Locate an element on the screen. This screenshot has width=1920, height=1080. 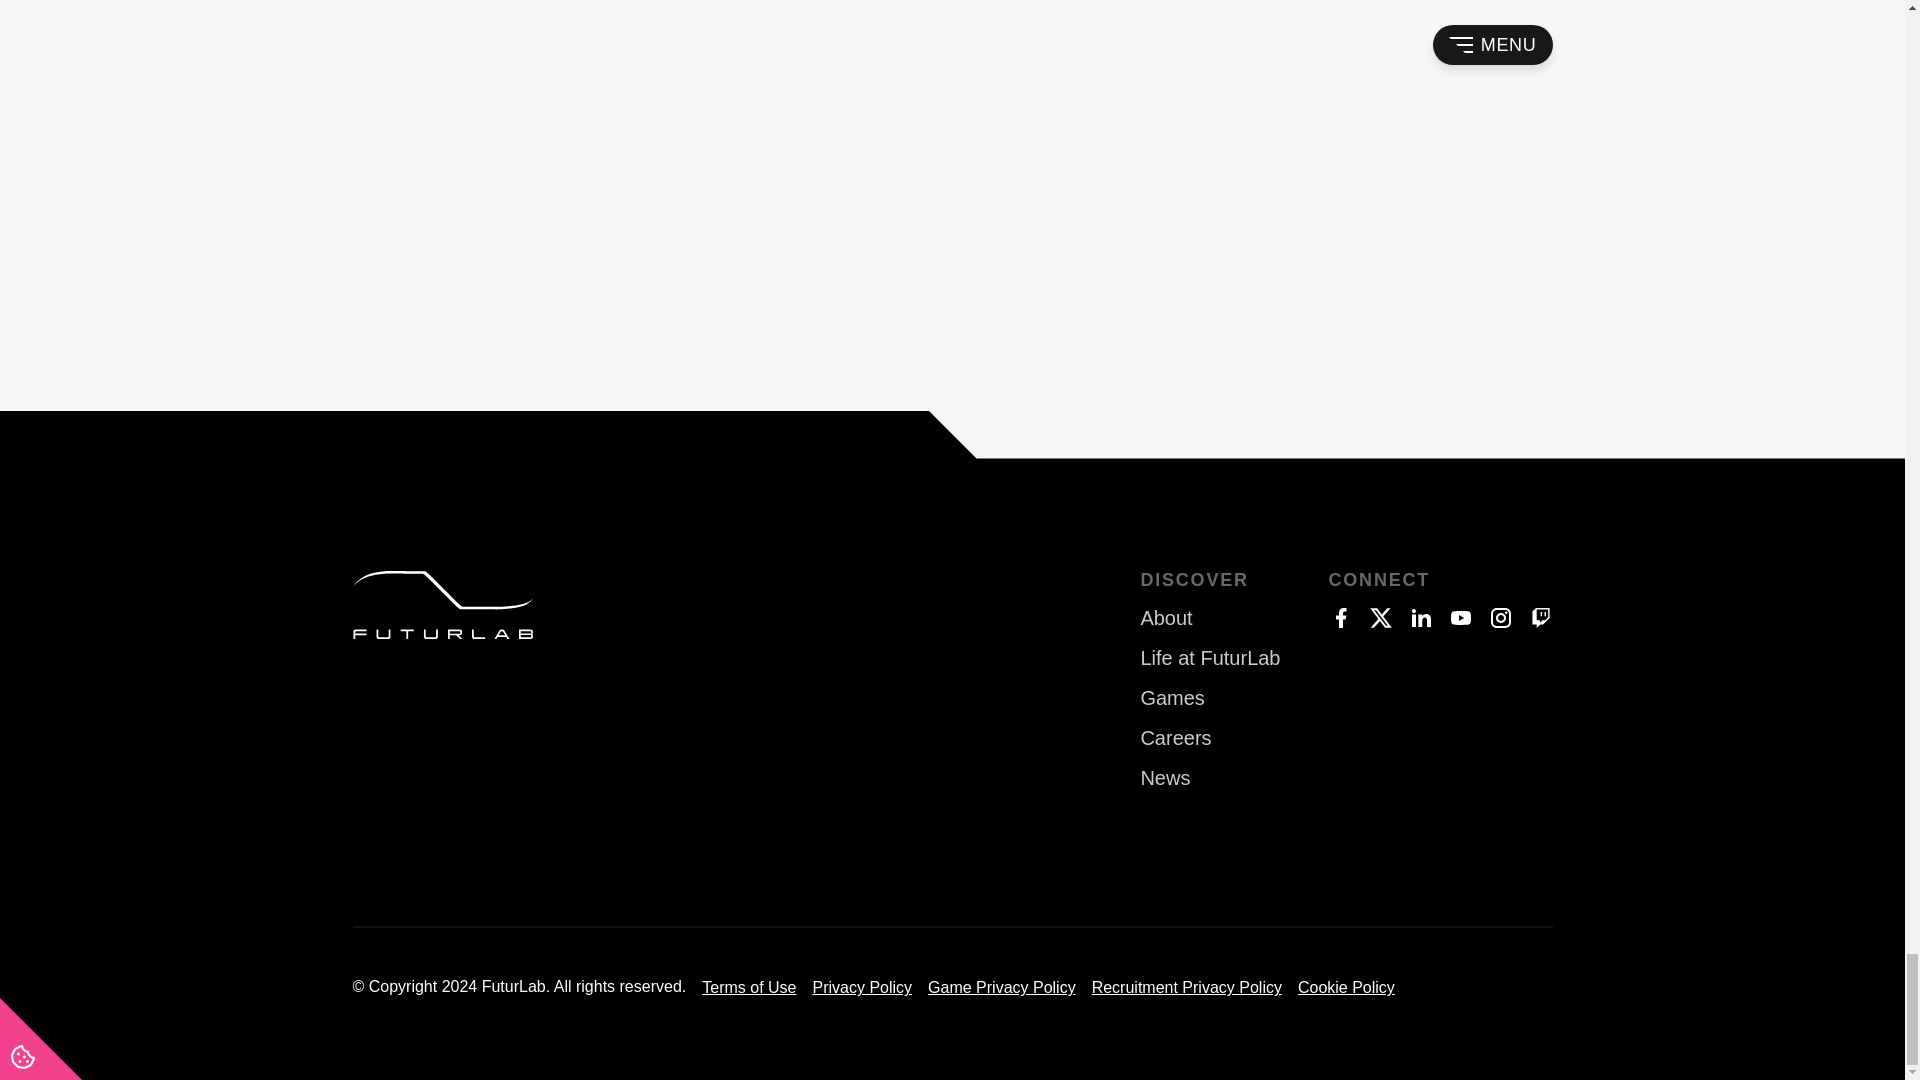
Life at FuturLab is located at coordinates (1210, 658).